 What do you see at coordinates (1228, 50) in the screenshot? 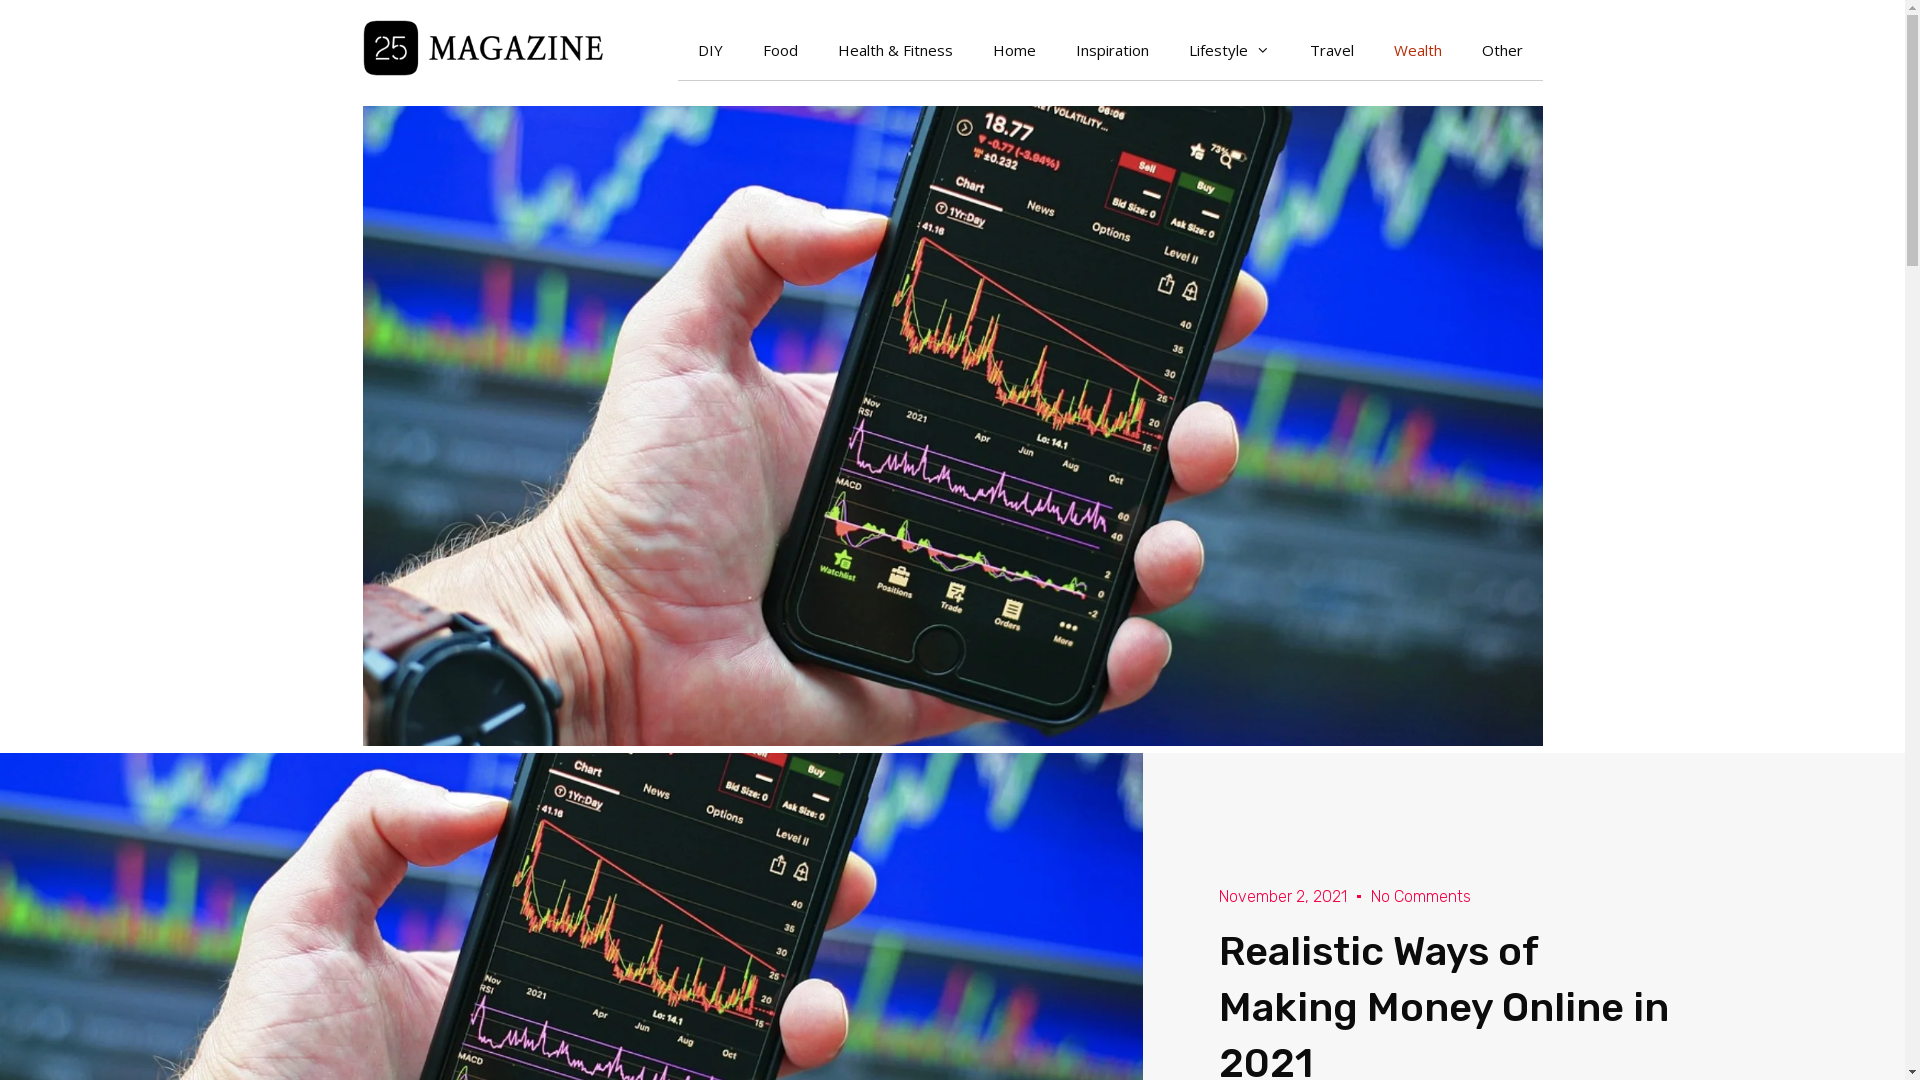
I see `Lifestyle` at bounding box center [1228, 50].